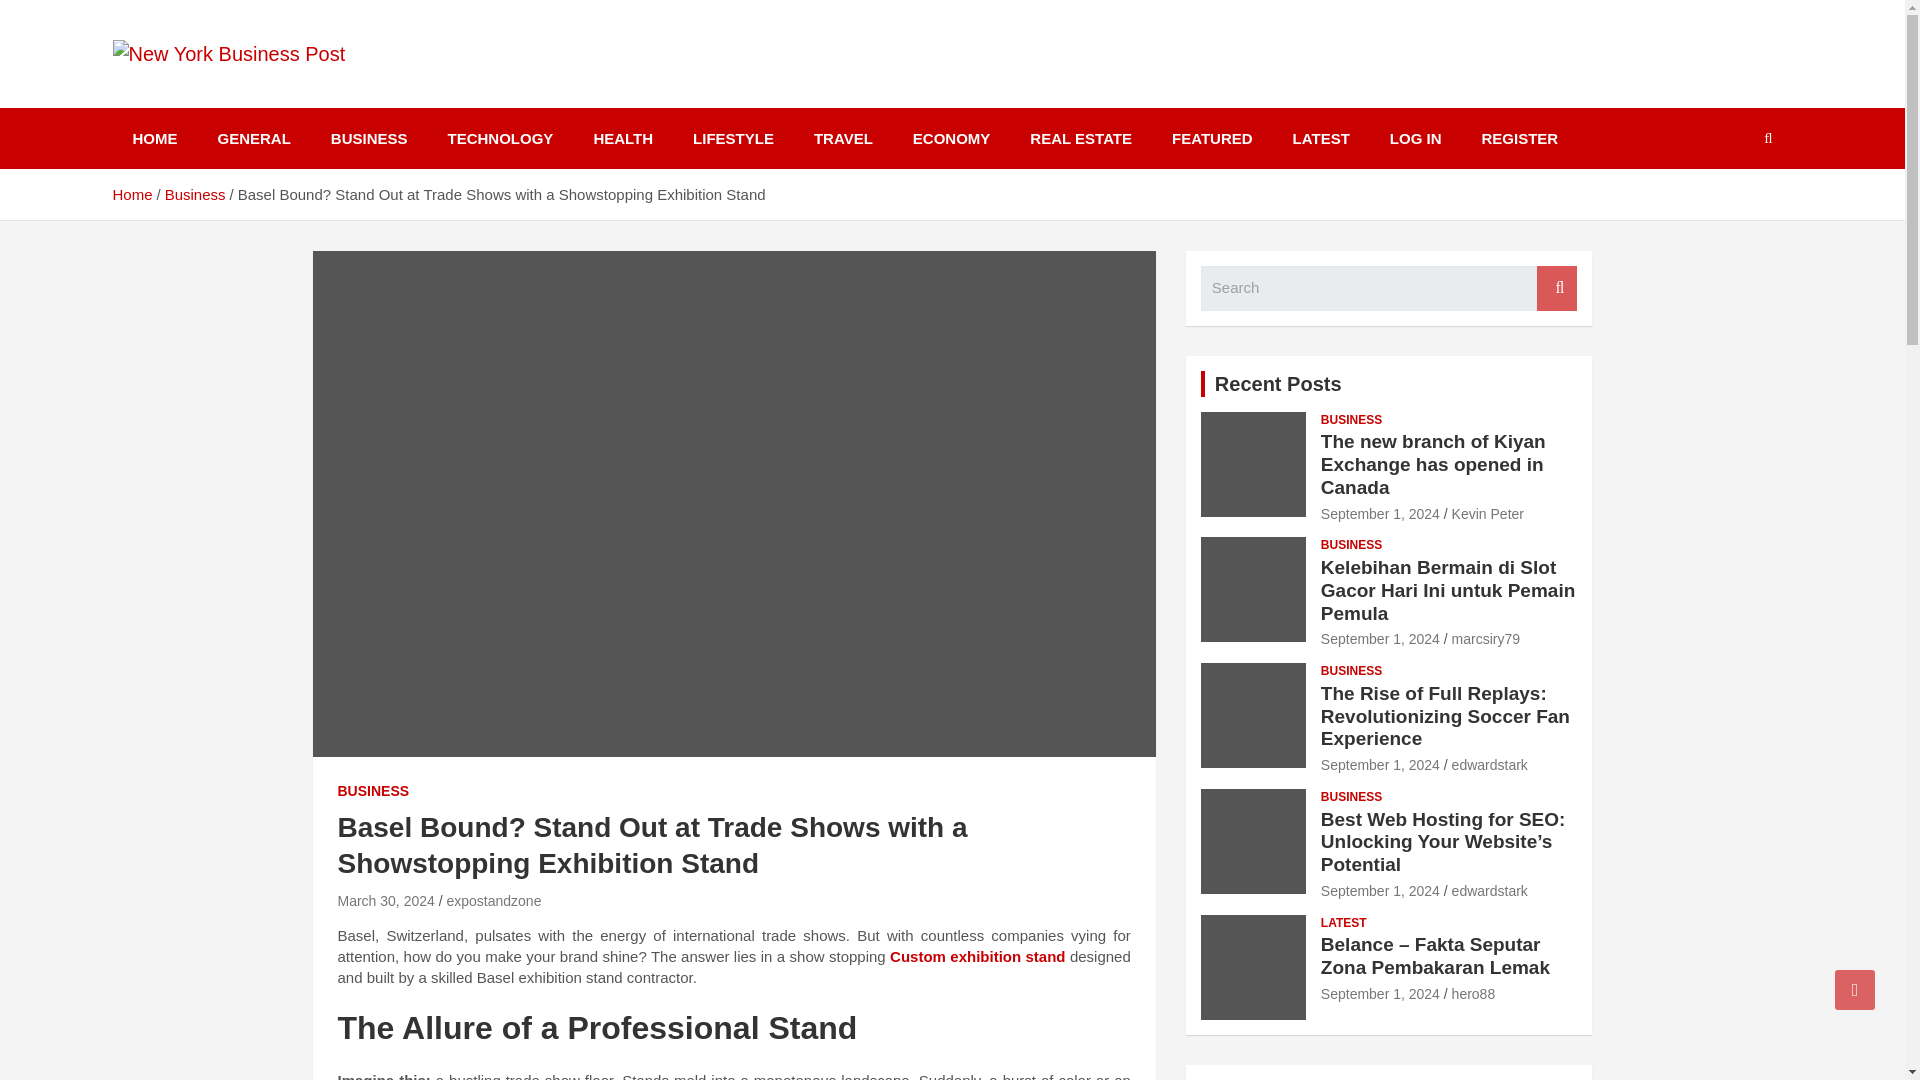 The height and width of the screenshot is (1080, 1920). Describe the element at coordinates (1212, 138) in the screenshot. I see `FEATURED` at that location.